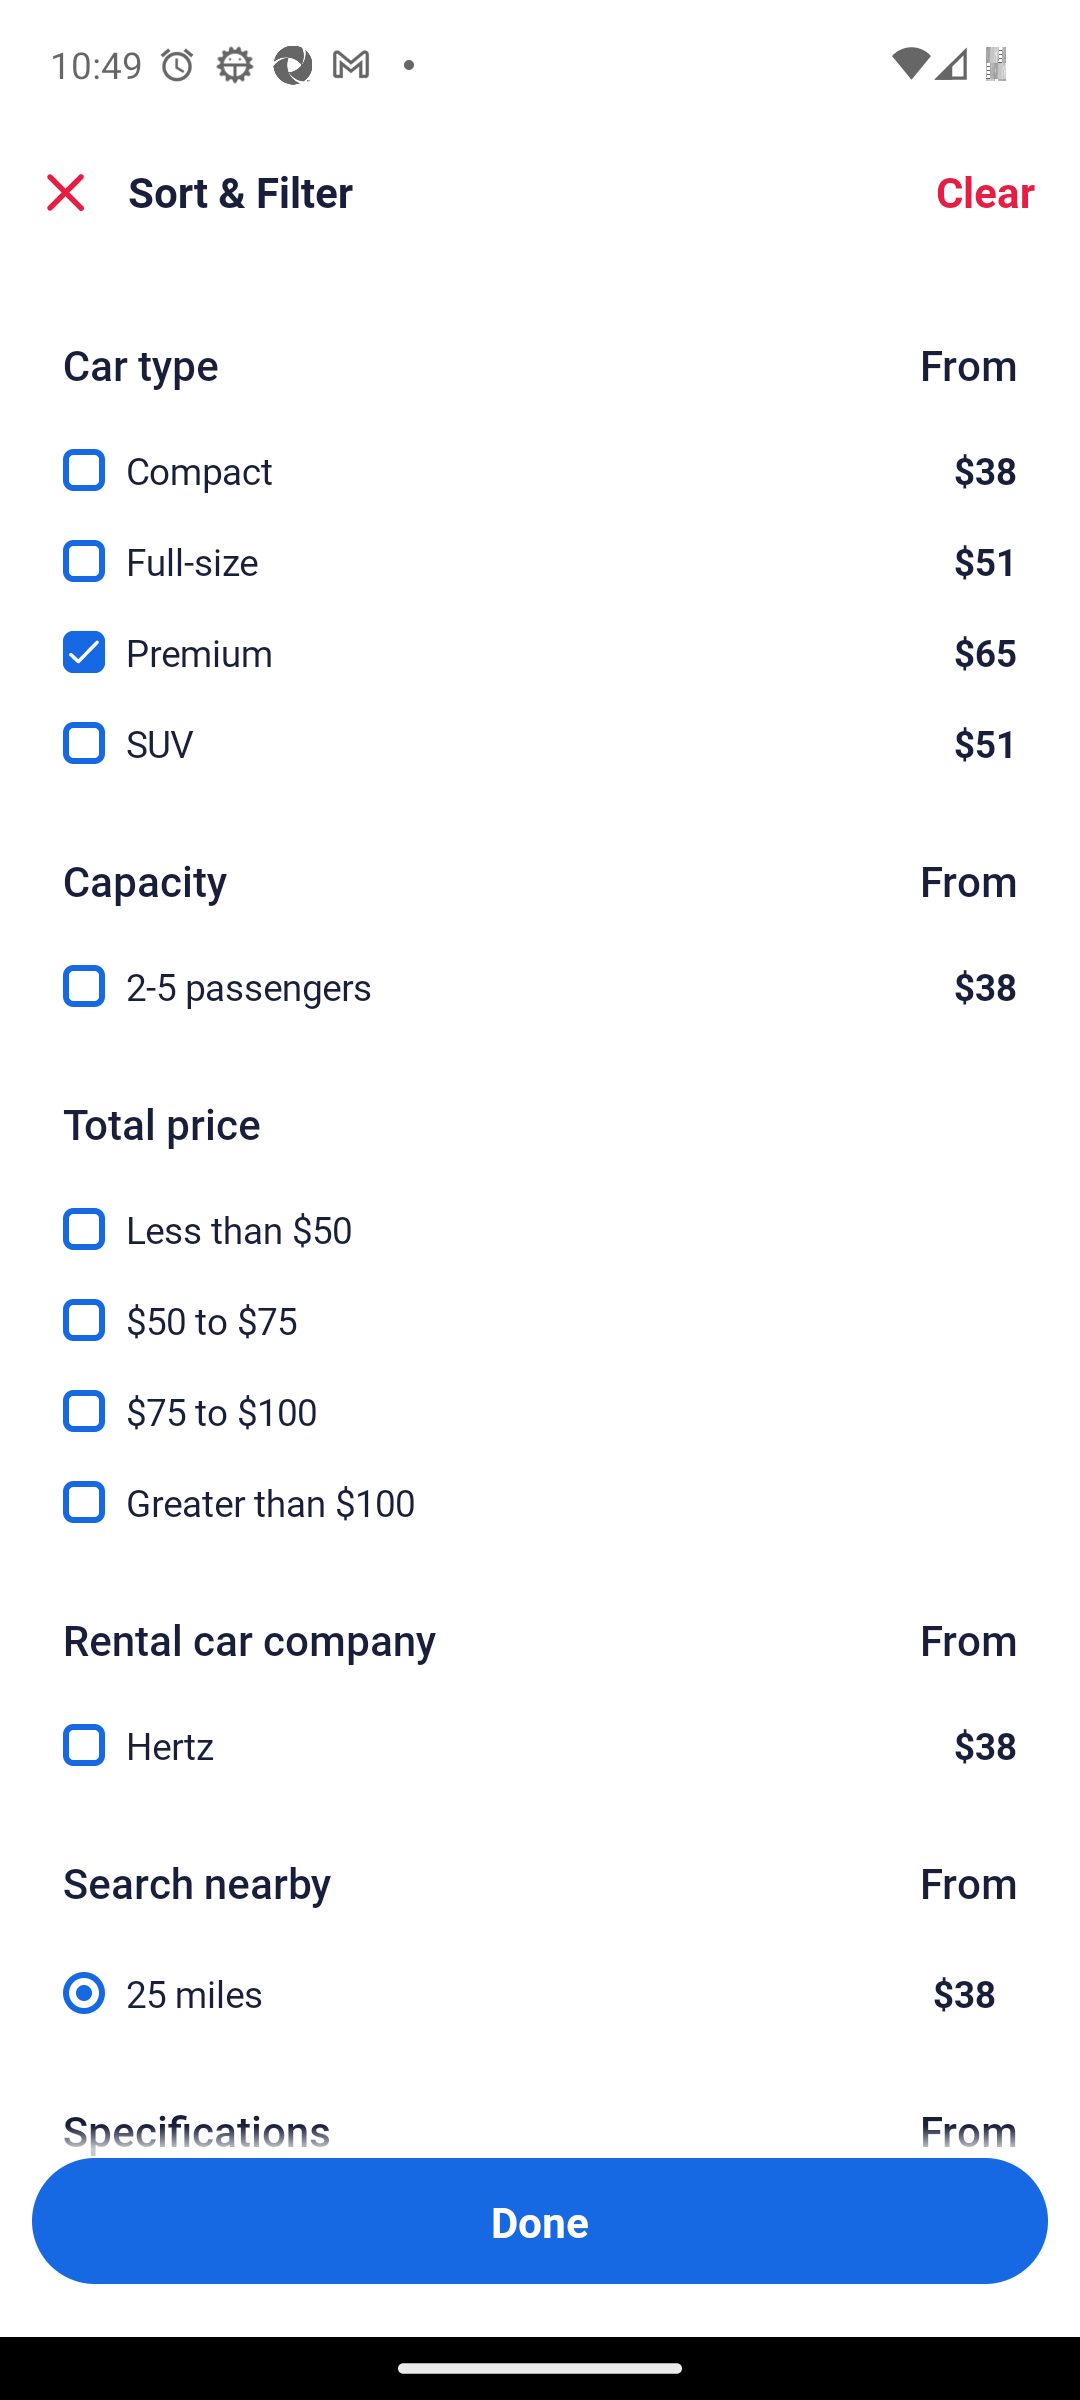  I want to click on $50 to $75, $50 to $75, so click(540, 1302).